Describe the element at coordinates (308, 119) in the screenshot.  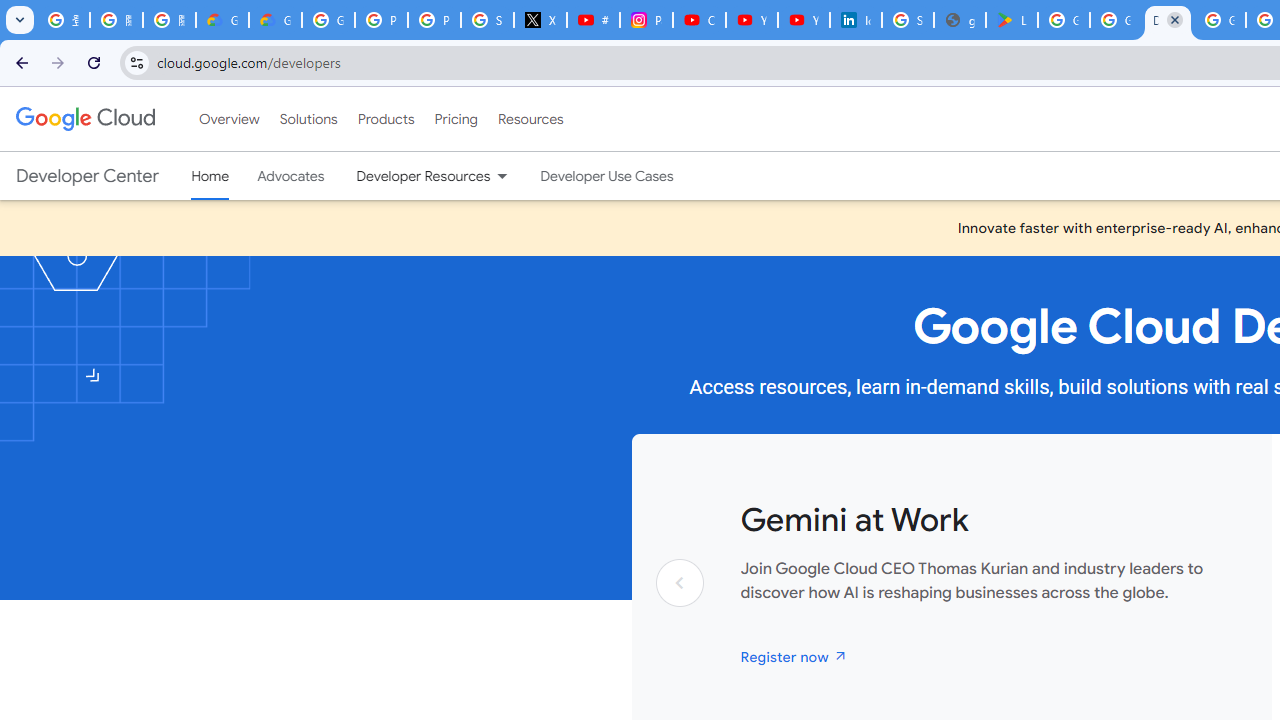
I see `Solutions` at that location.